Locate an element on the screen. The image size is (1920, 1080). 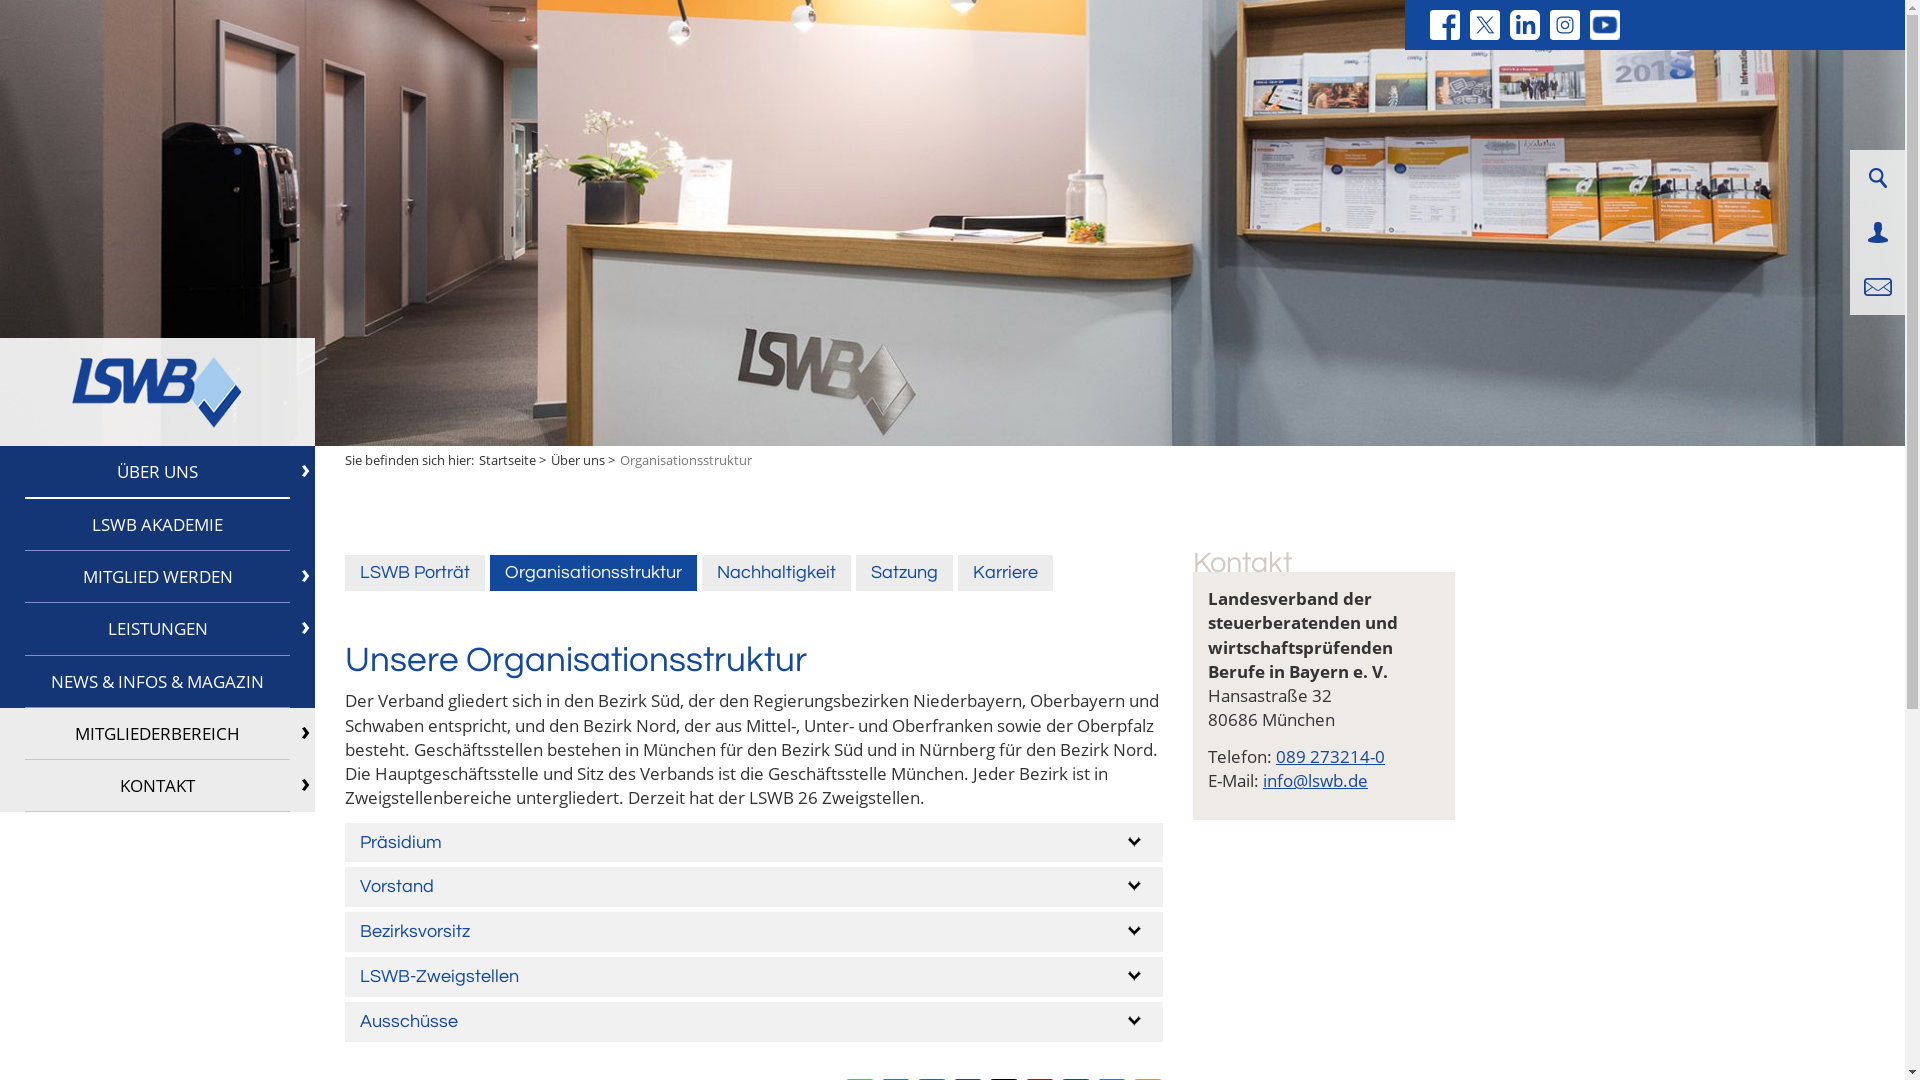
MITGLIEDERBEREICH is located at coordinates (158, 734).